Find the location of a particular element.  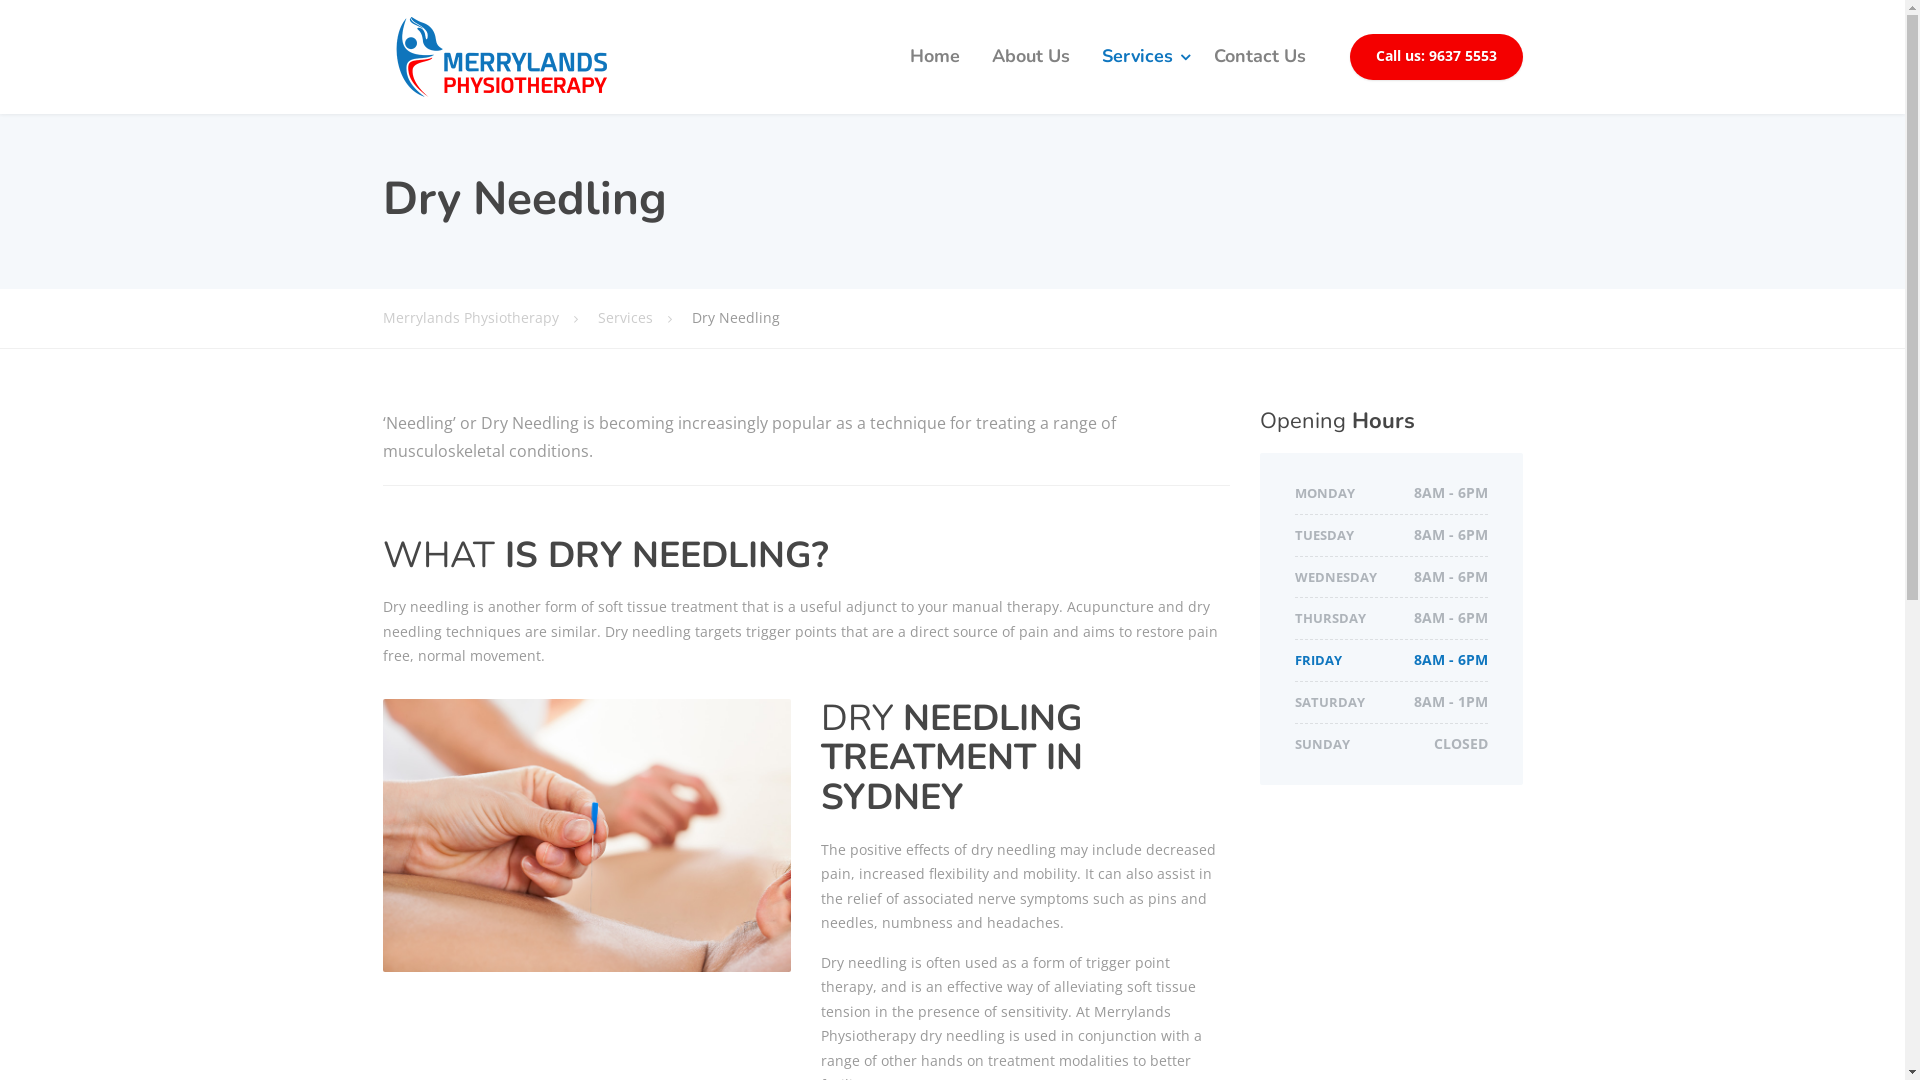

Call us: 9637 5553 is located at coordinates (1436, 57).